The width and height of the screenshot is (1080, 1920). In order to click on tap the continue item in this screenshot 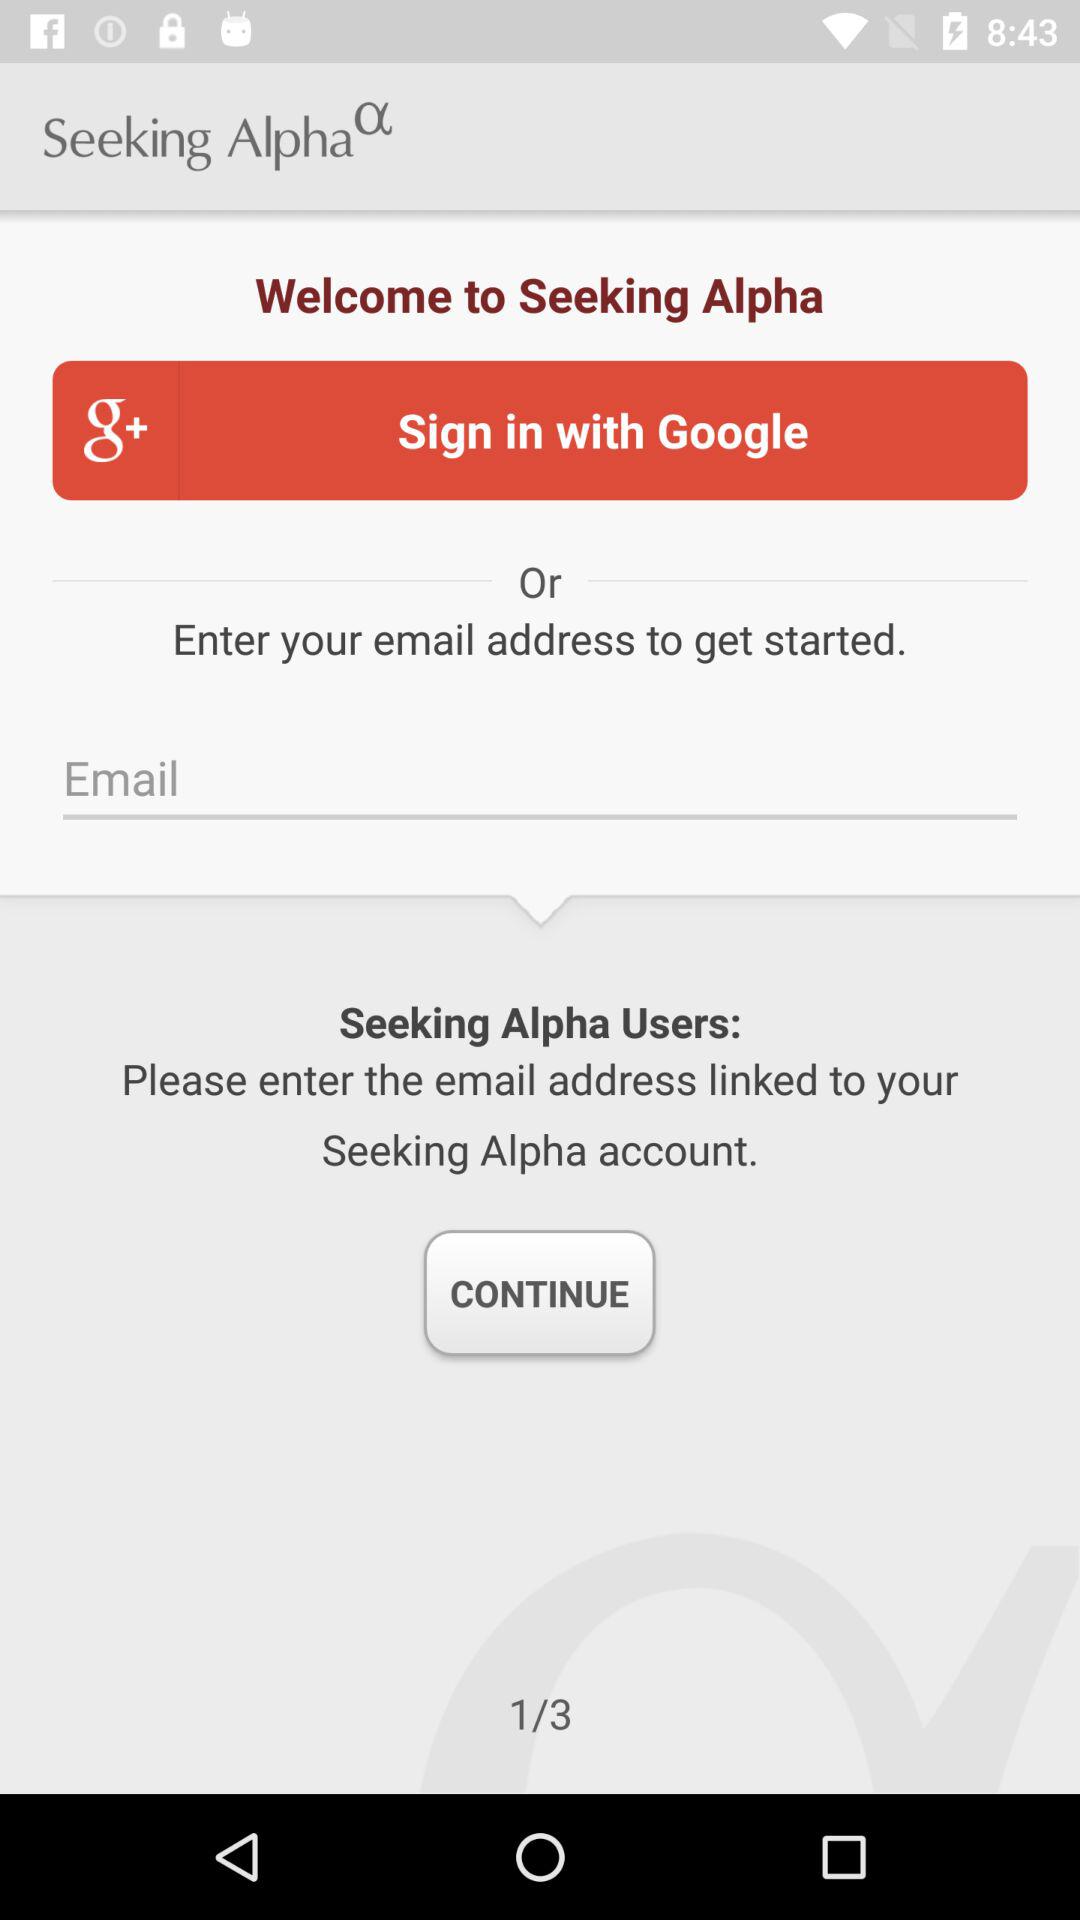, I will do `click(539, 1293)`.